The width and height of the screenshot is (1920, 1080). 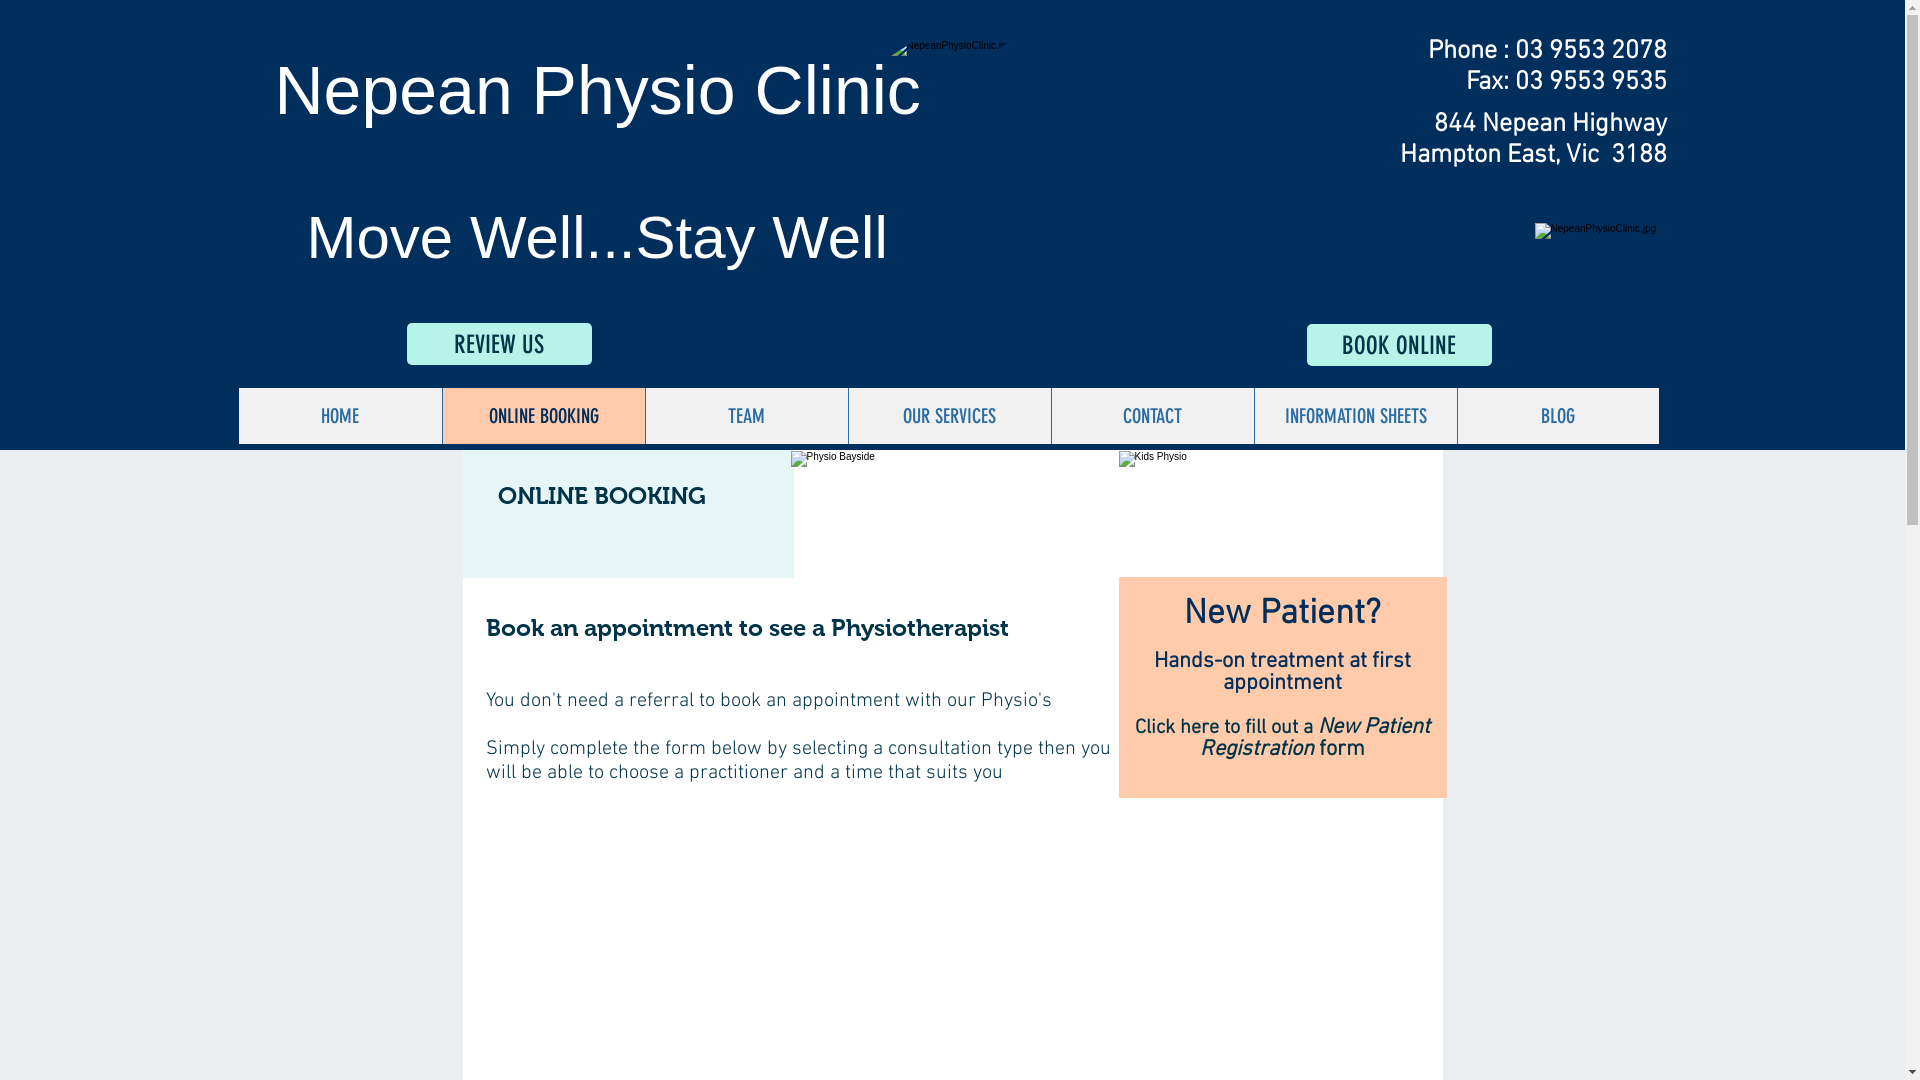 I want to click on Click here to fill out a New Patient Registration form, so click(x=1282, y=738).